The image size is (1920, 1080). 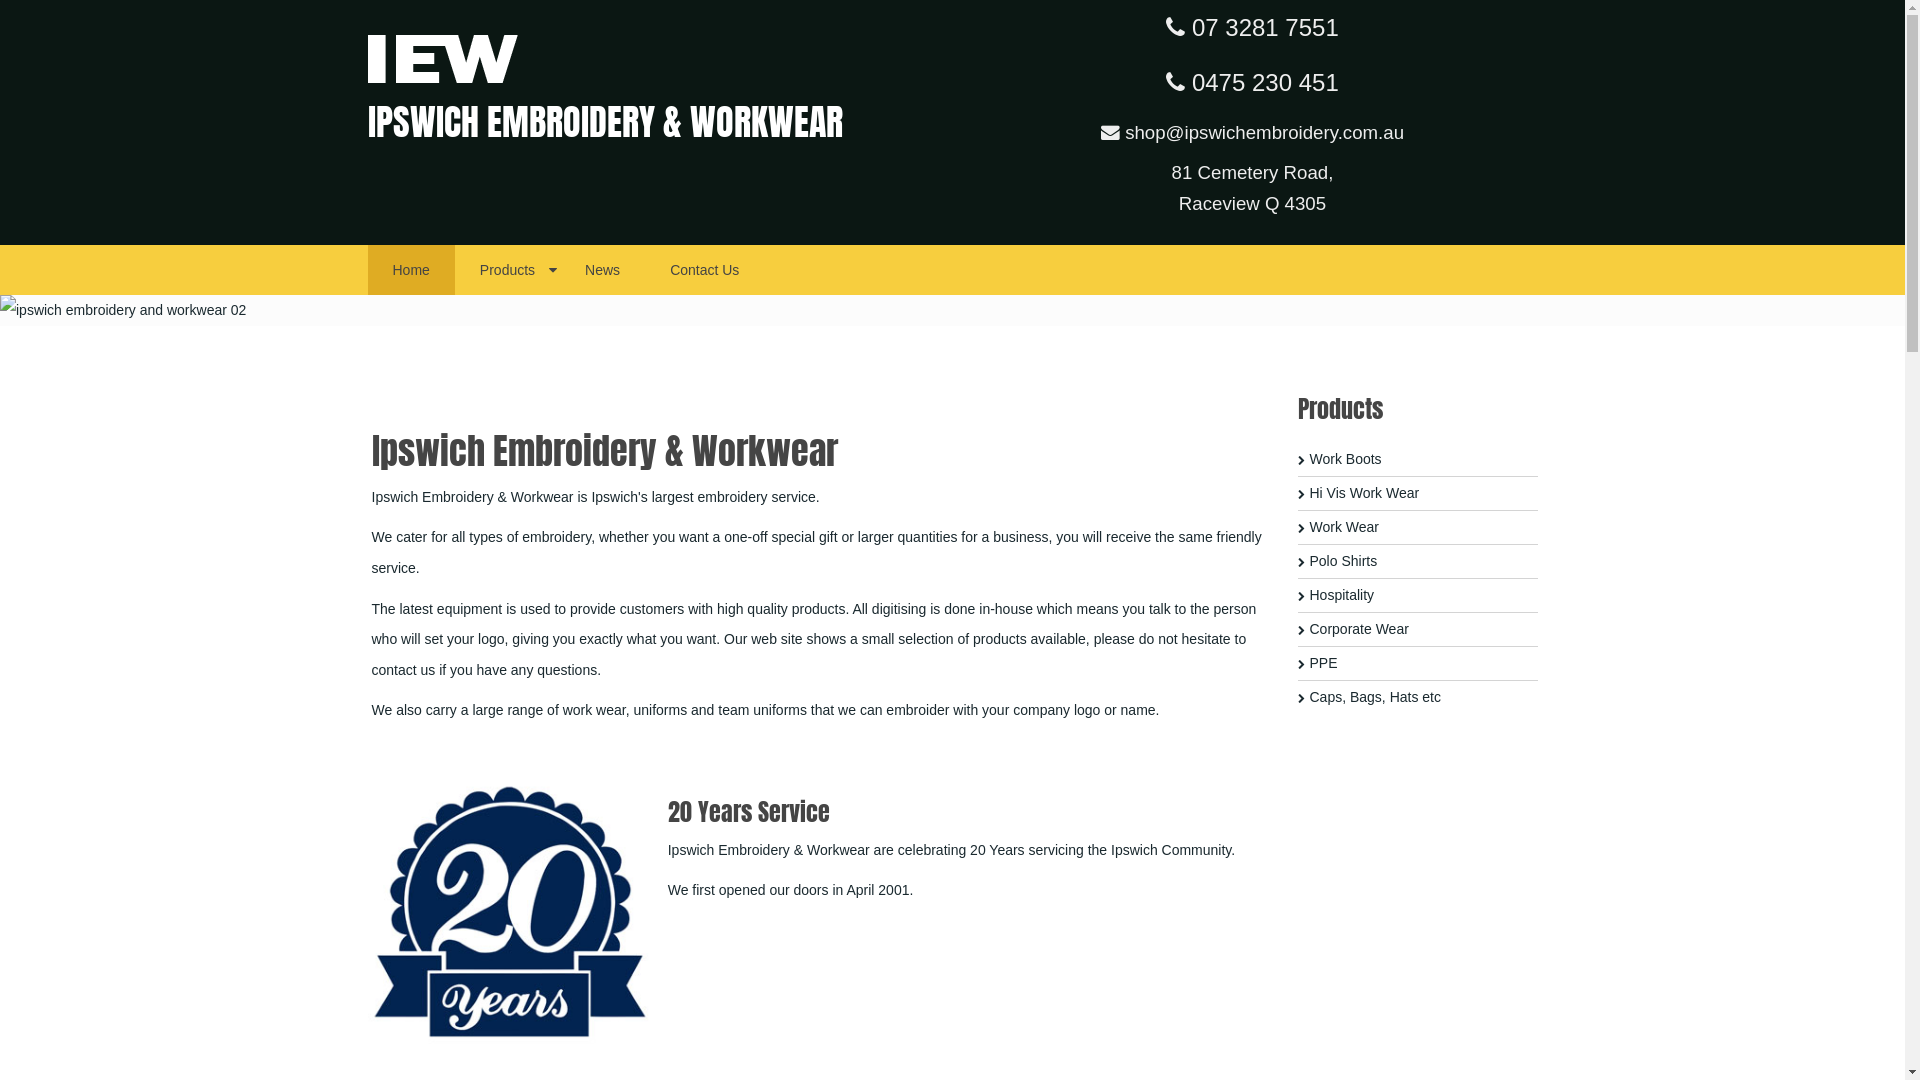 What do you see at coordinates (1418, 460) in the screenshot?
I see `Work Boots` at bounding box center [1418, 460].